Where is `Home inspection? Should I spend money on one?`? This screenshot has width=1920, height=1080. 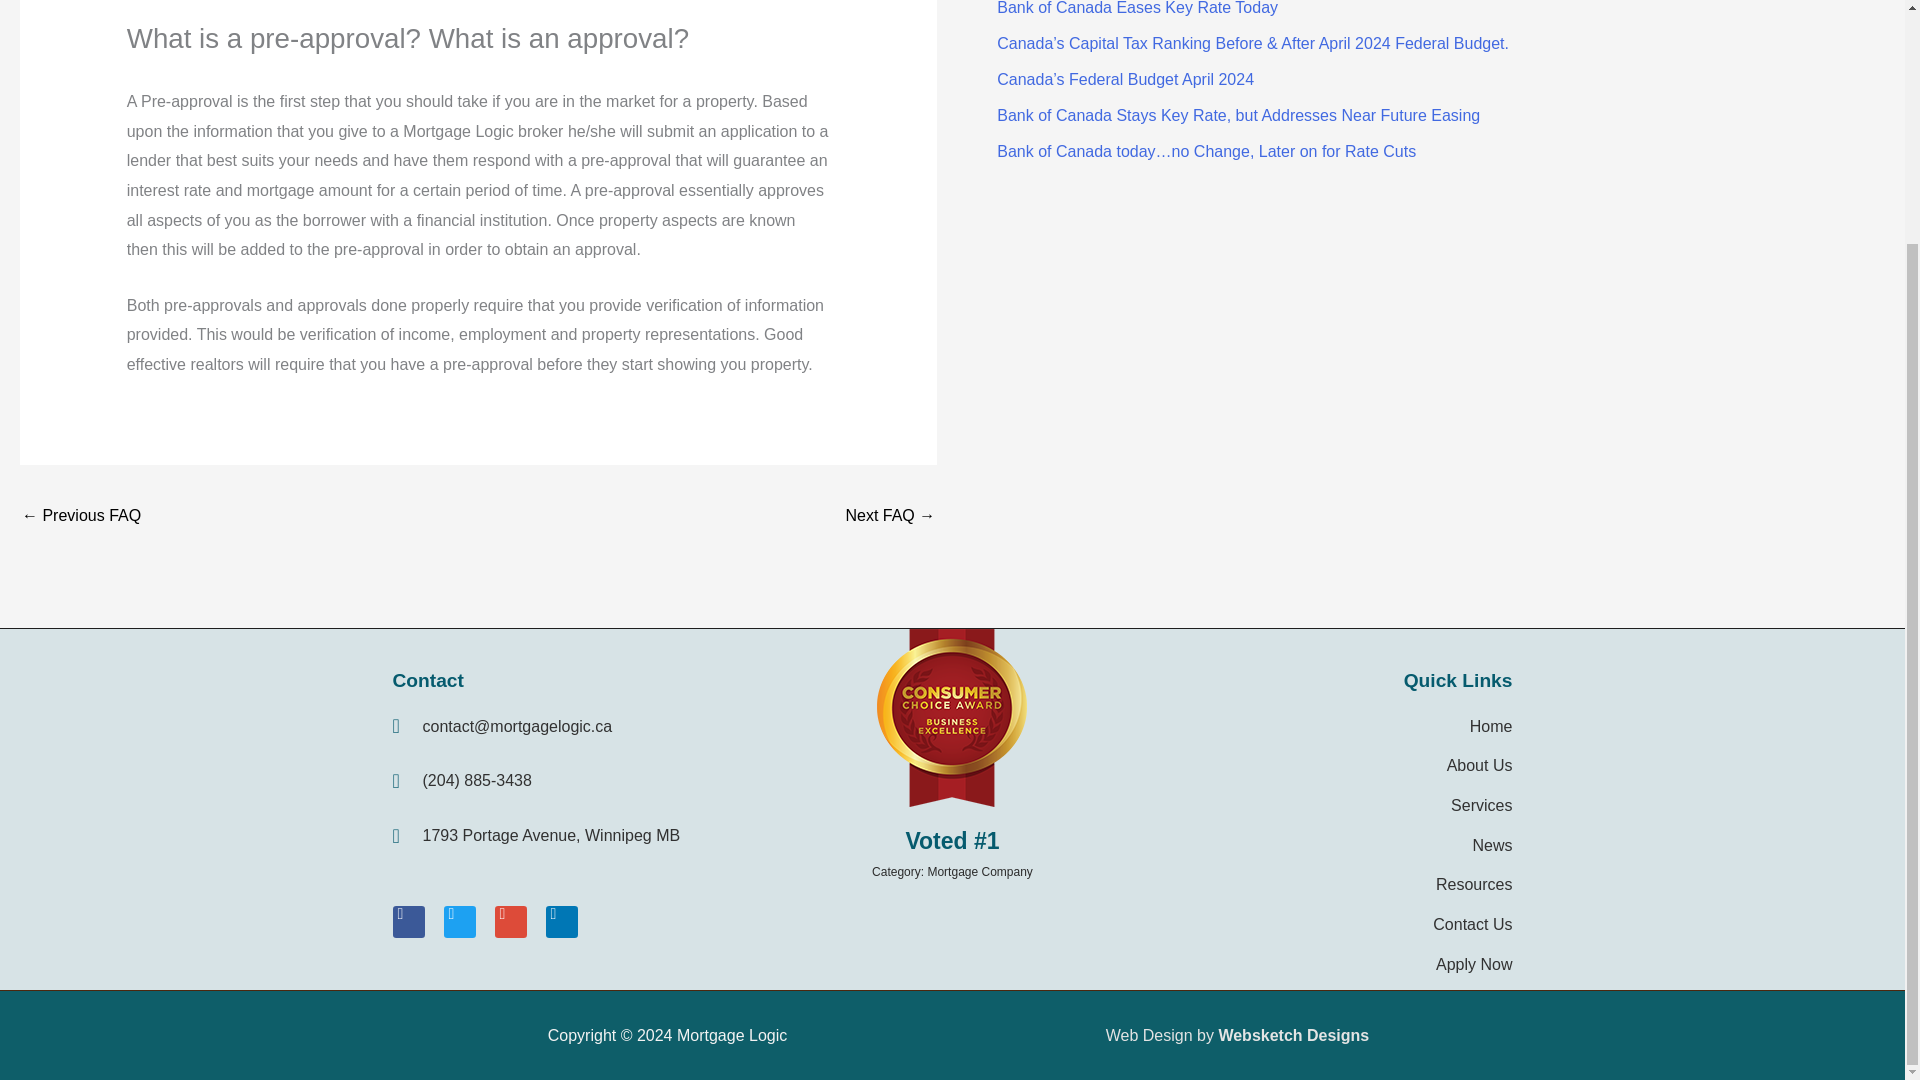 Home inspection? Should I spend money on one? is located at coordinates (80, 516).